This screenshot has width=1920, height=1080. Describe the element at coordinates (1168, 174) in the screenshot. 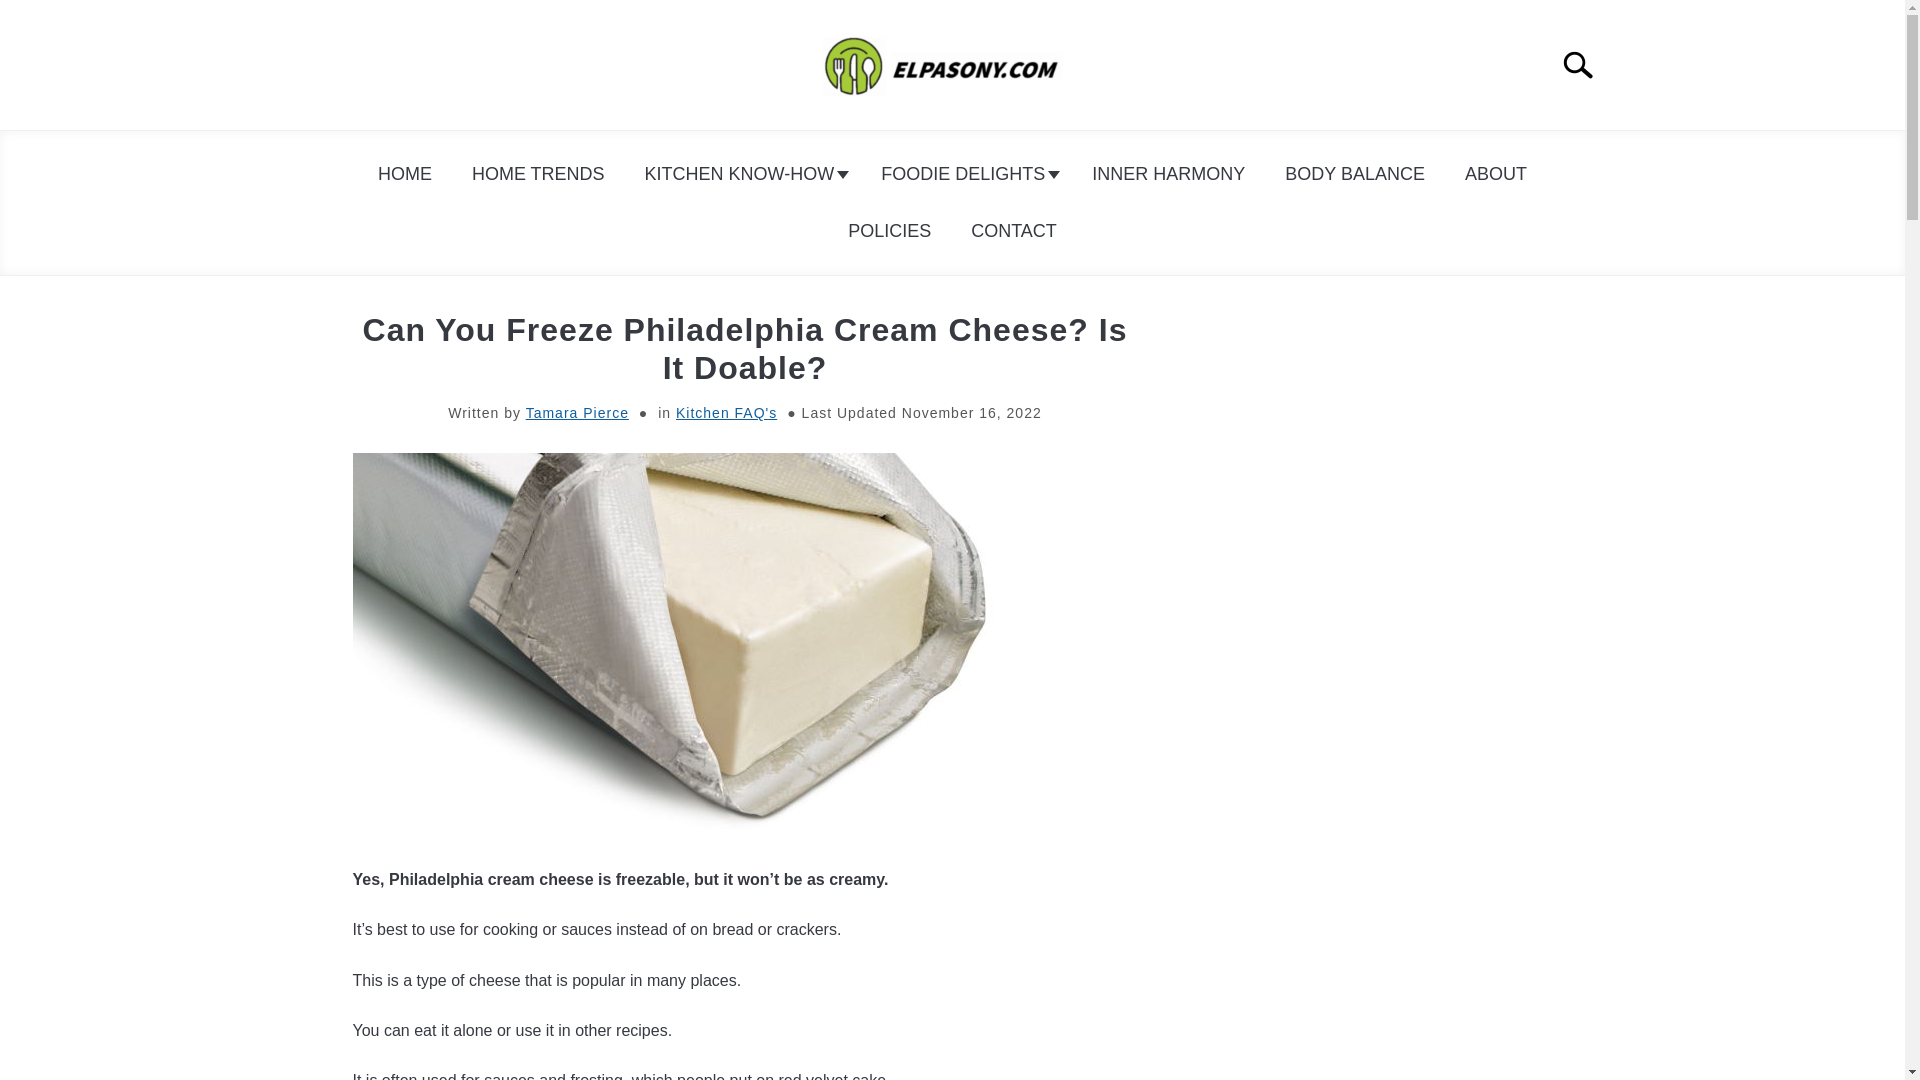

I see `INNER HARMONY` at that location.